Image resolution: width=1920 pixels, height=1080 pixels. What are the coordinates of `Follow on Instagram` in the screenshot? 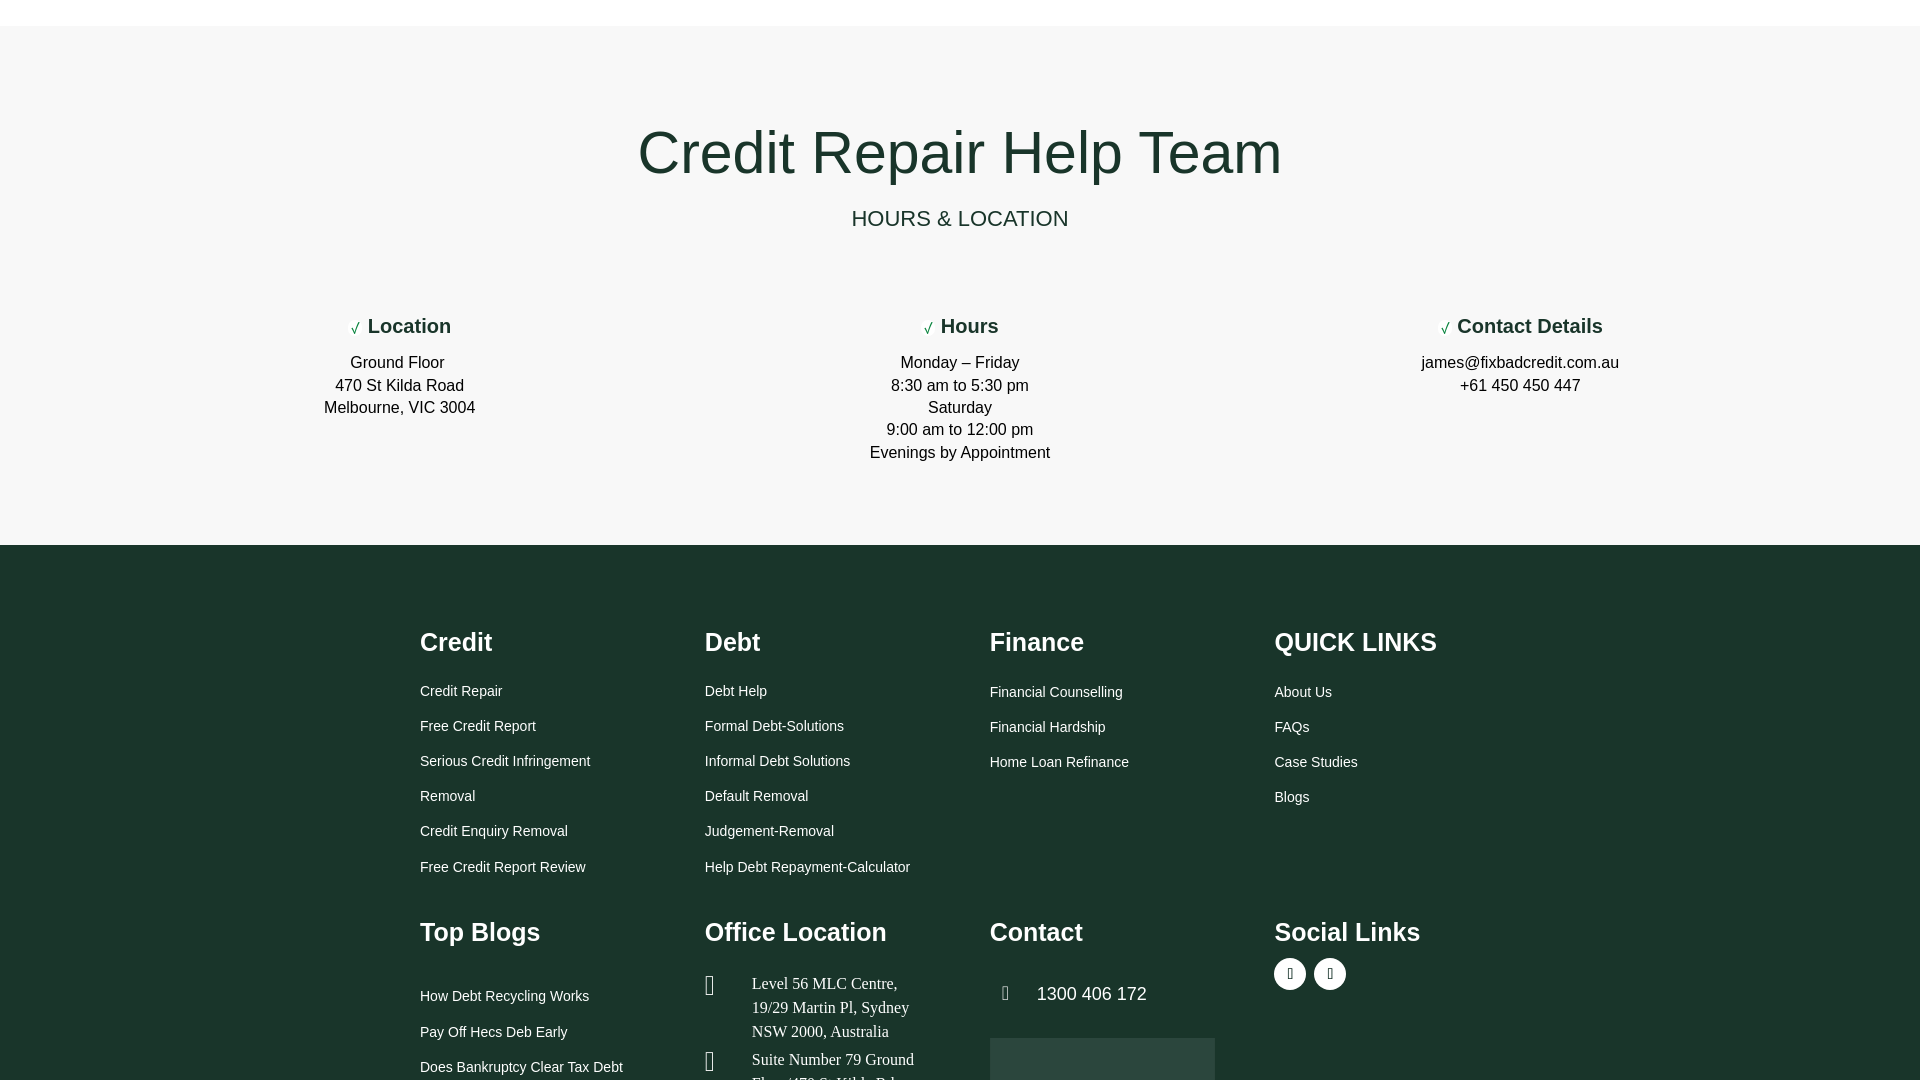 It's located at (1329, 974).